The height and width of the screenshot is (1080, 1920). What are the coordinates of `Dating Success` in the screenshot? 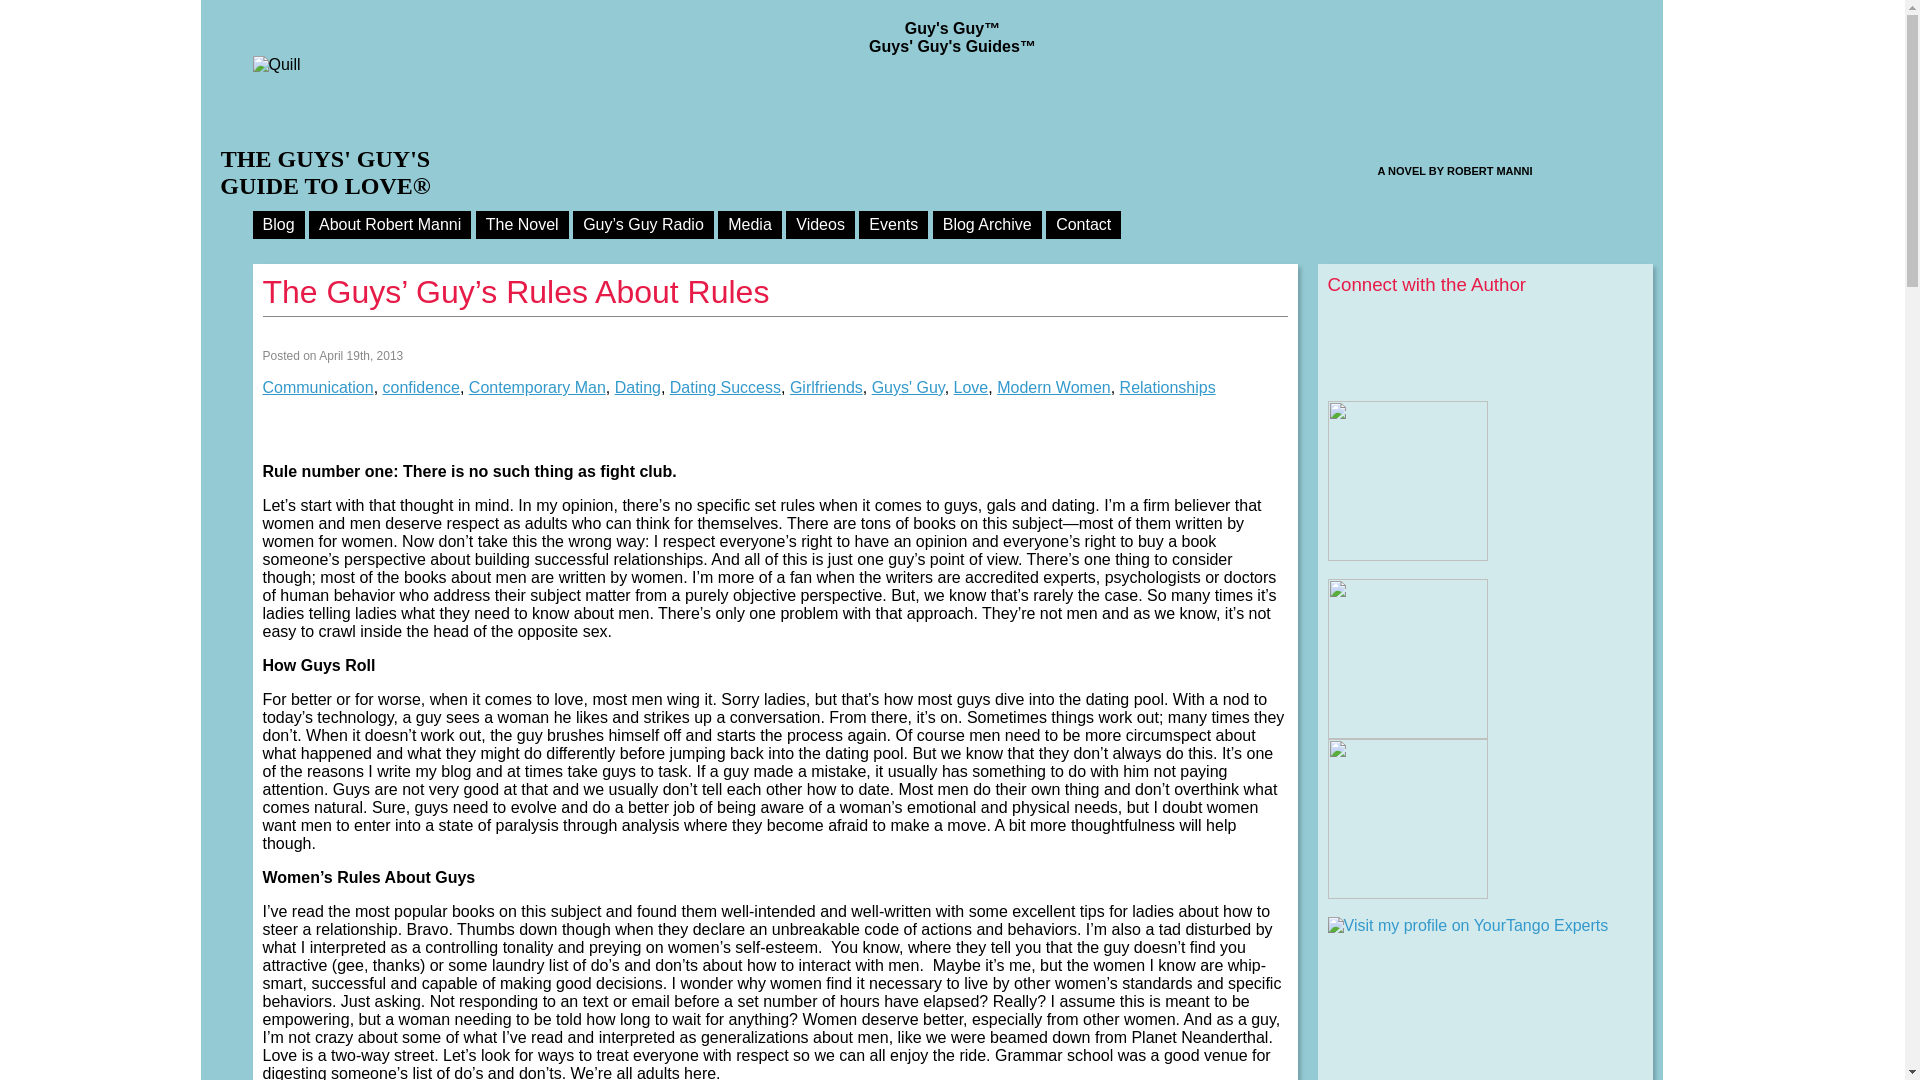 It's located at (726, 388).